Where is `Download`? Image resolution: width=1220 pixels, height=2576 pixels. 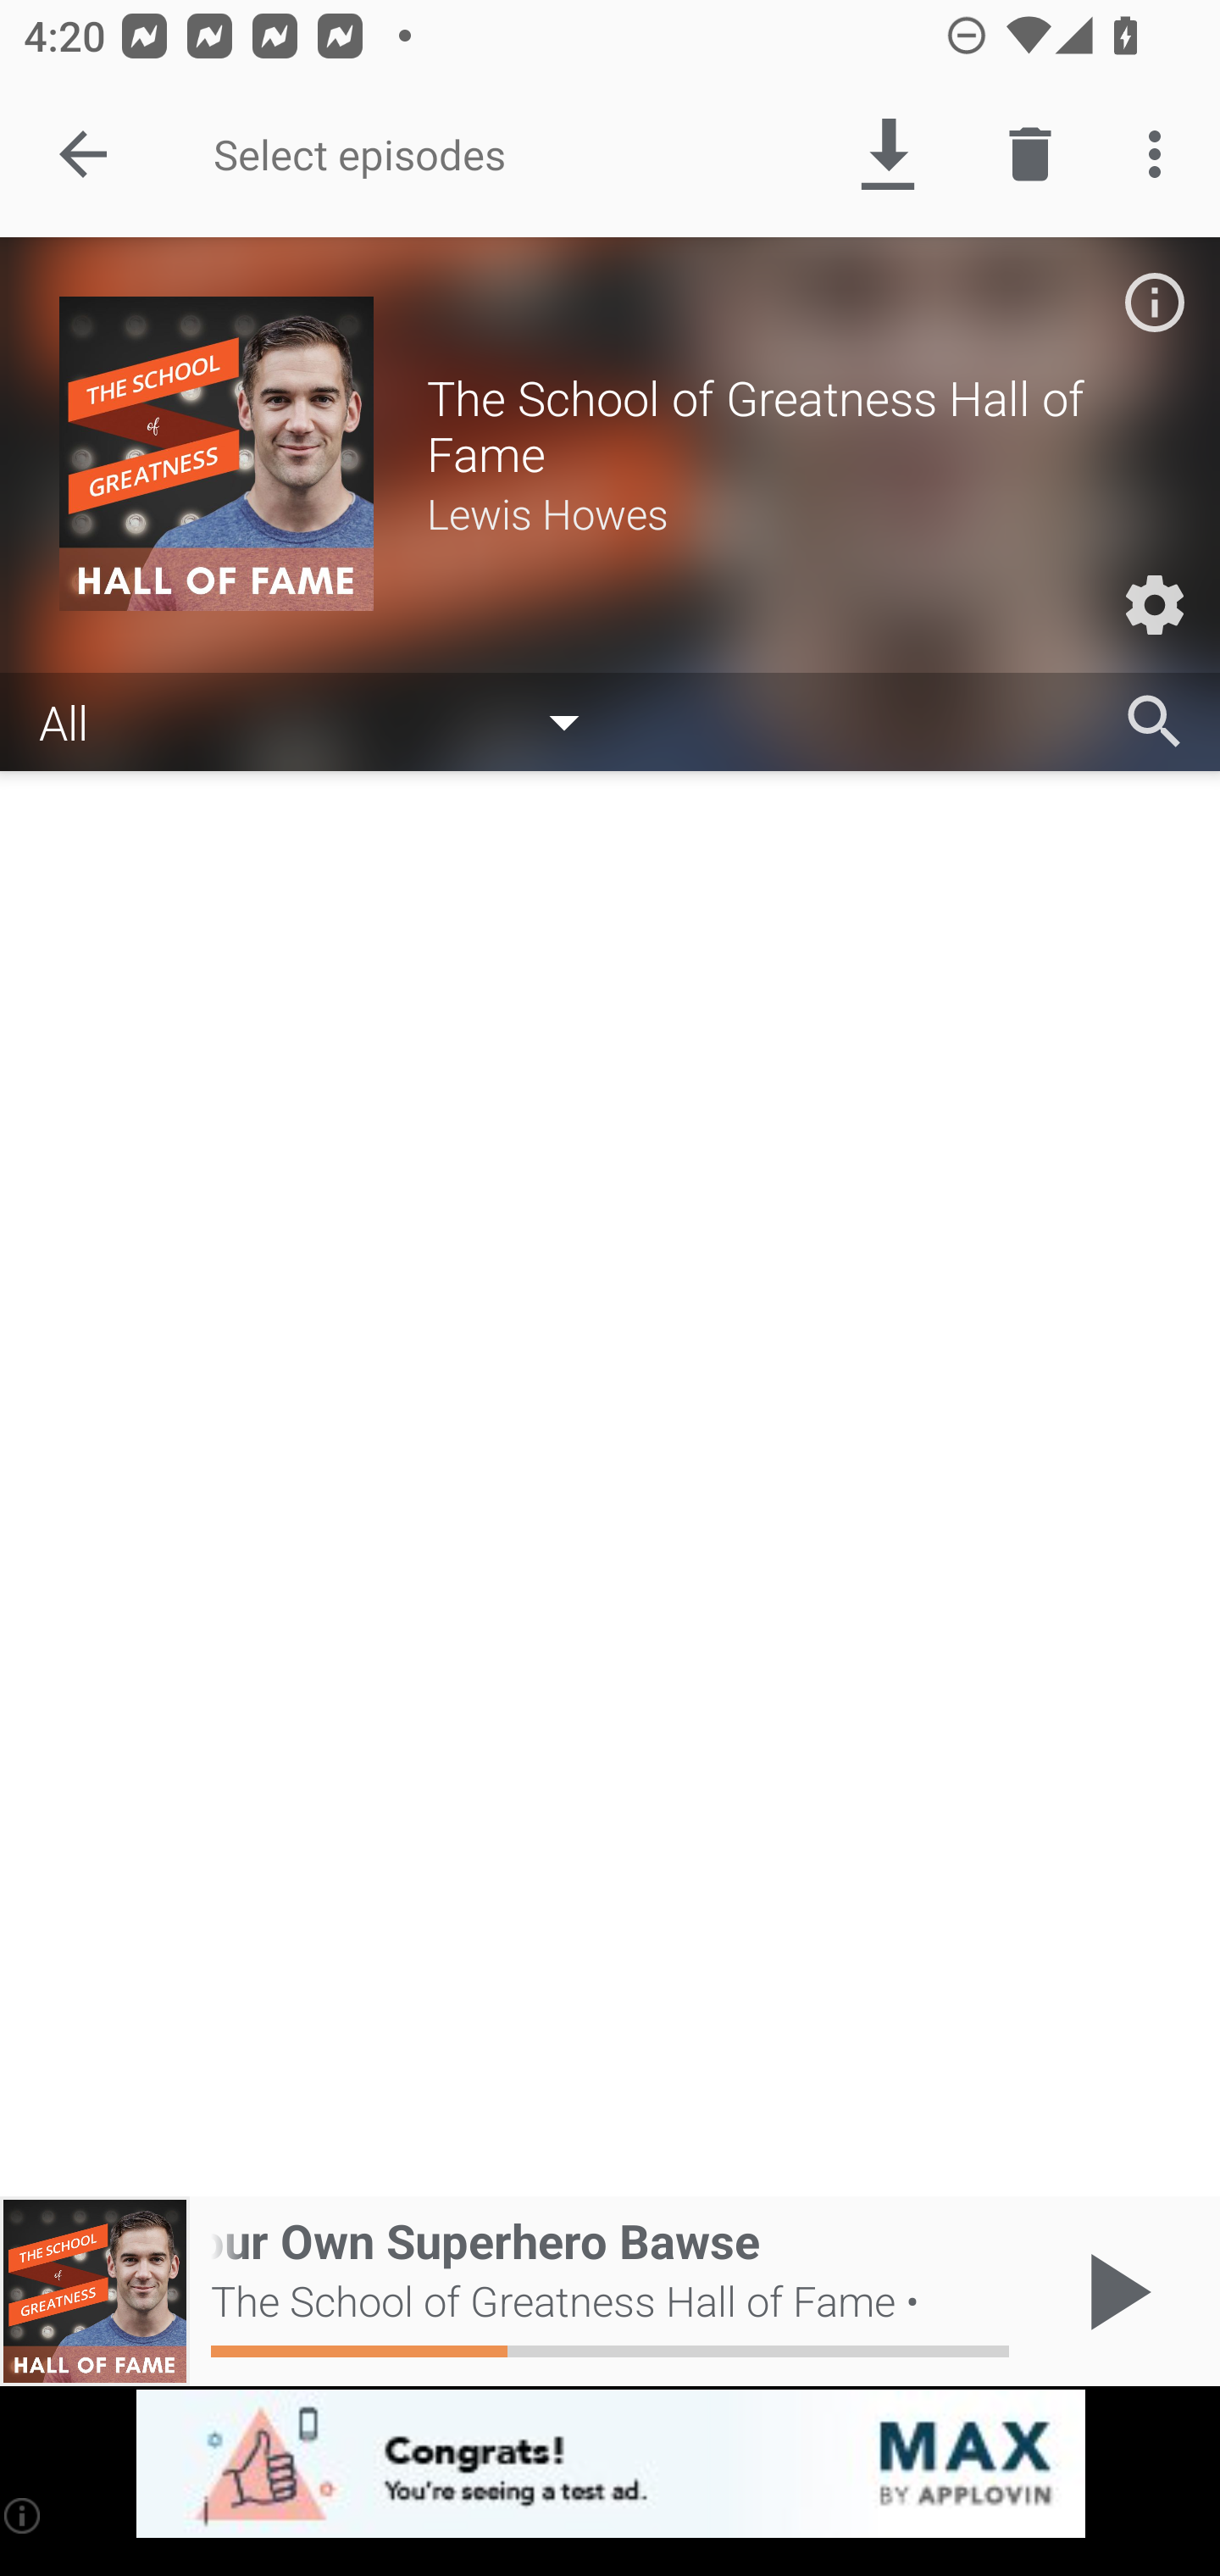
Download is located at coordinates (887, 154).